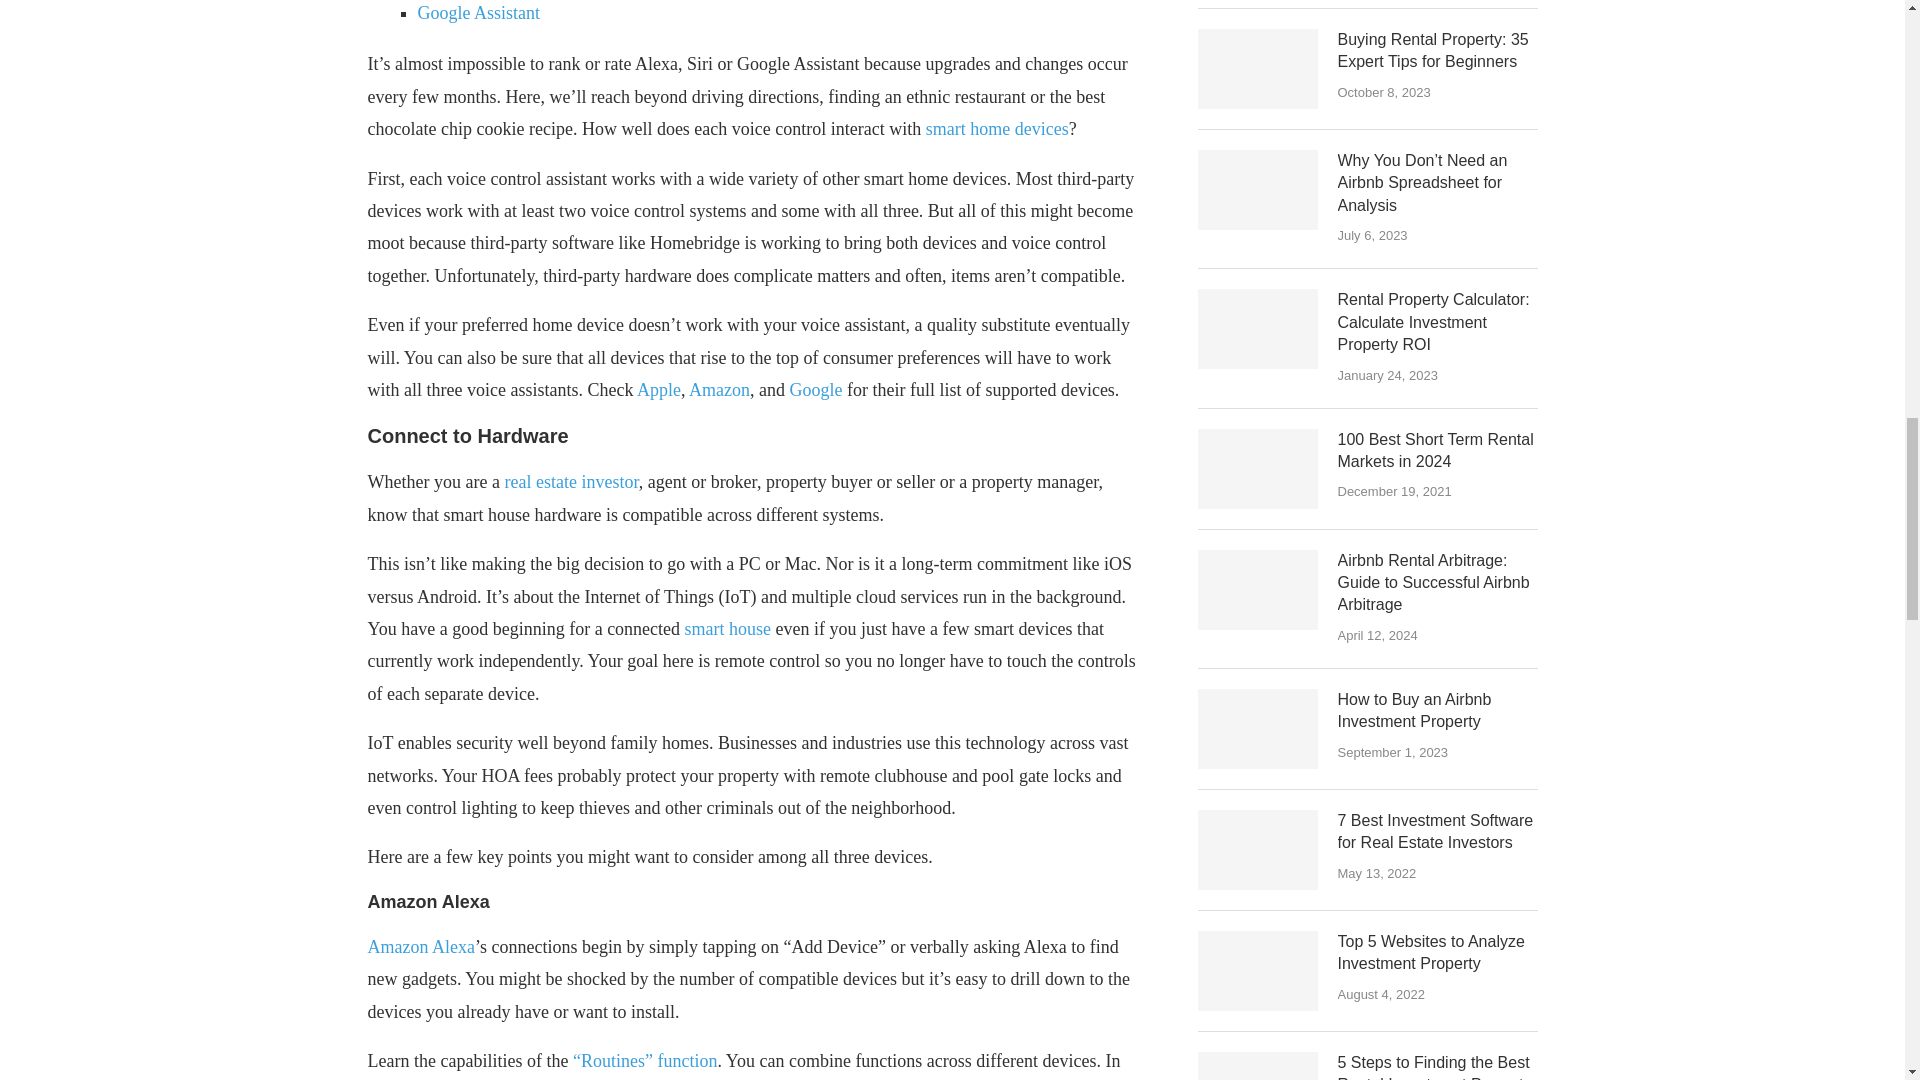 The width and height of the screenshot is (1920, 1080). What do you see at coordinates (421, 946) in the screenshot?
I see `Amazon Alexa` at bounding box center [421, 946].